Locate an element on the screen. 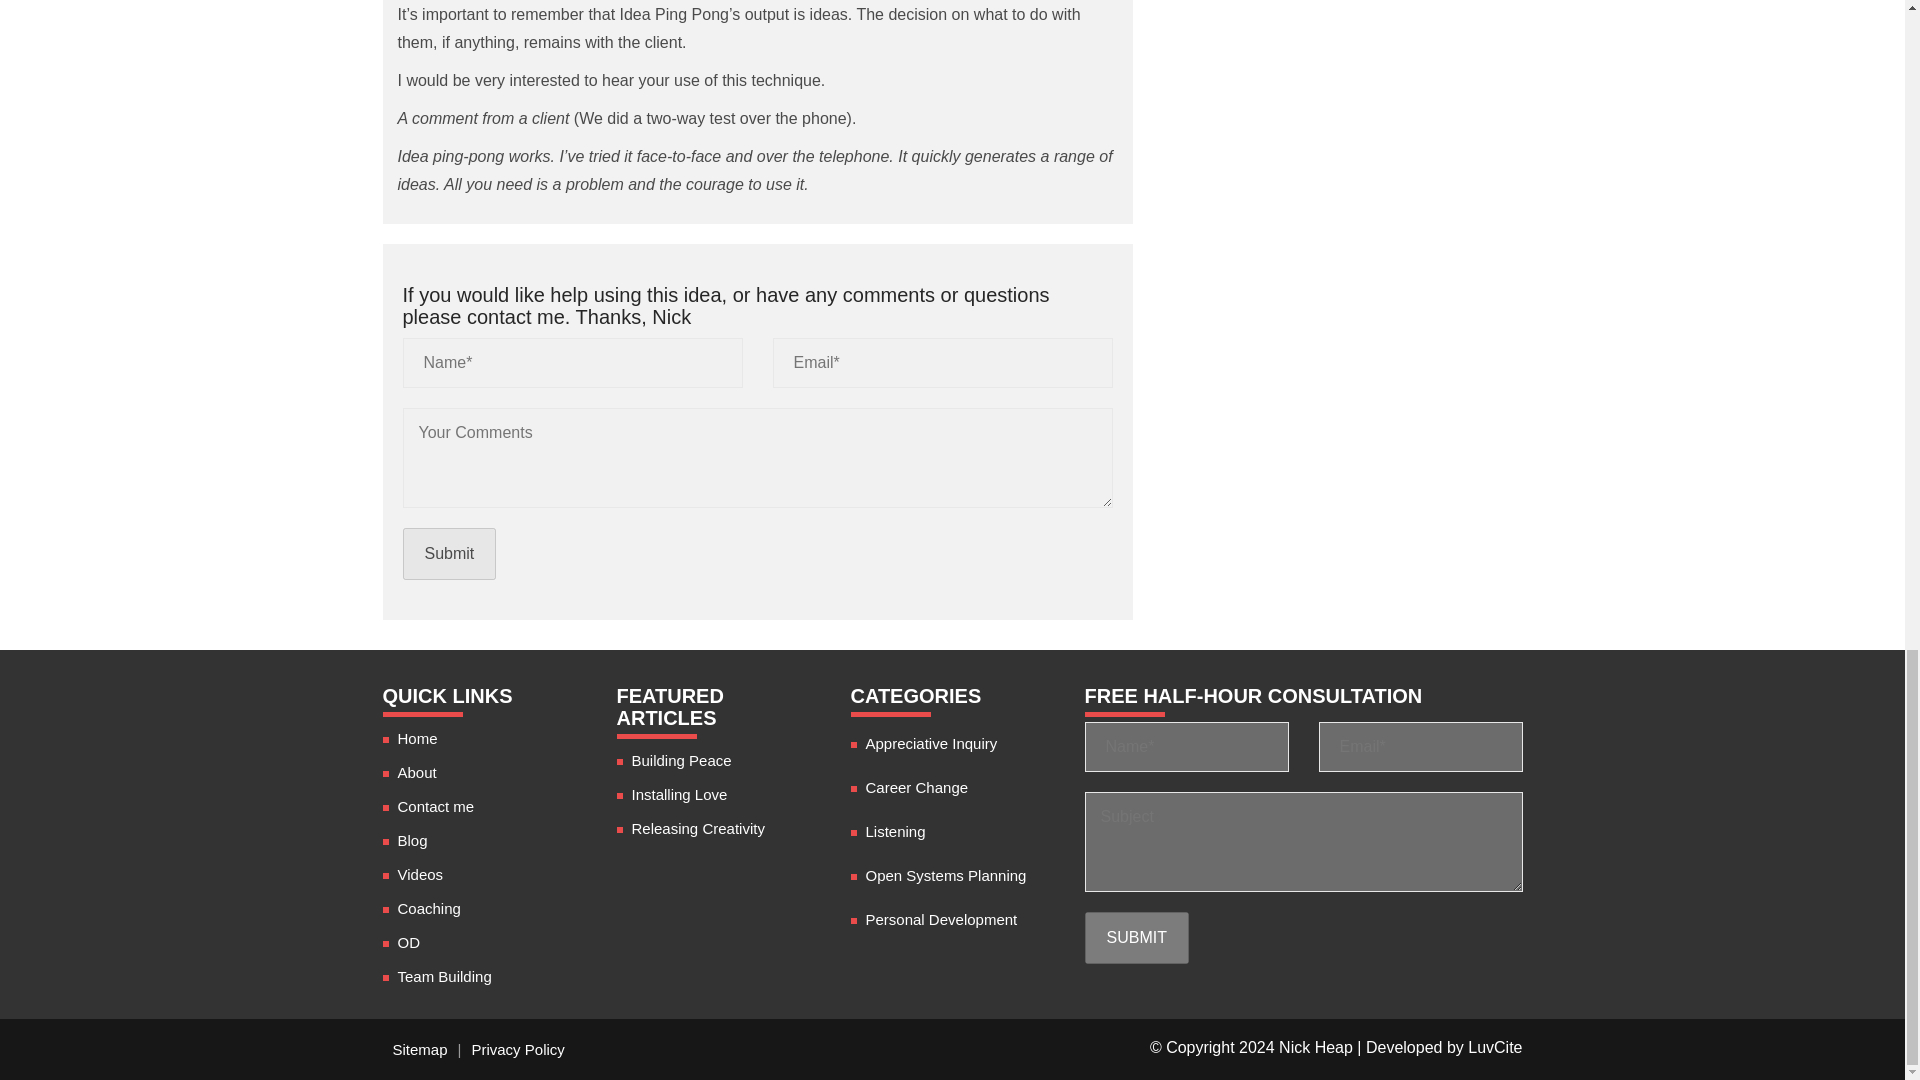 The height and width of the screenshot is (1080, 1920). Submit is located at coordinates (448, 554).